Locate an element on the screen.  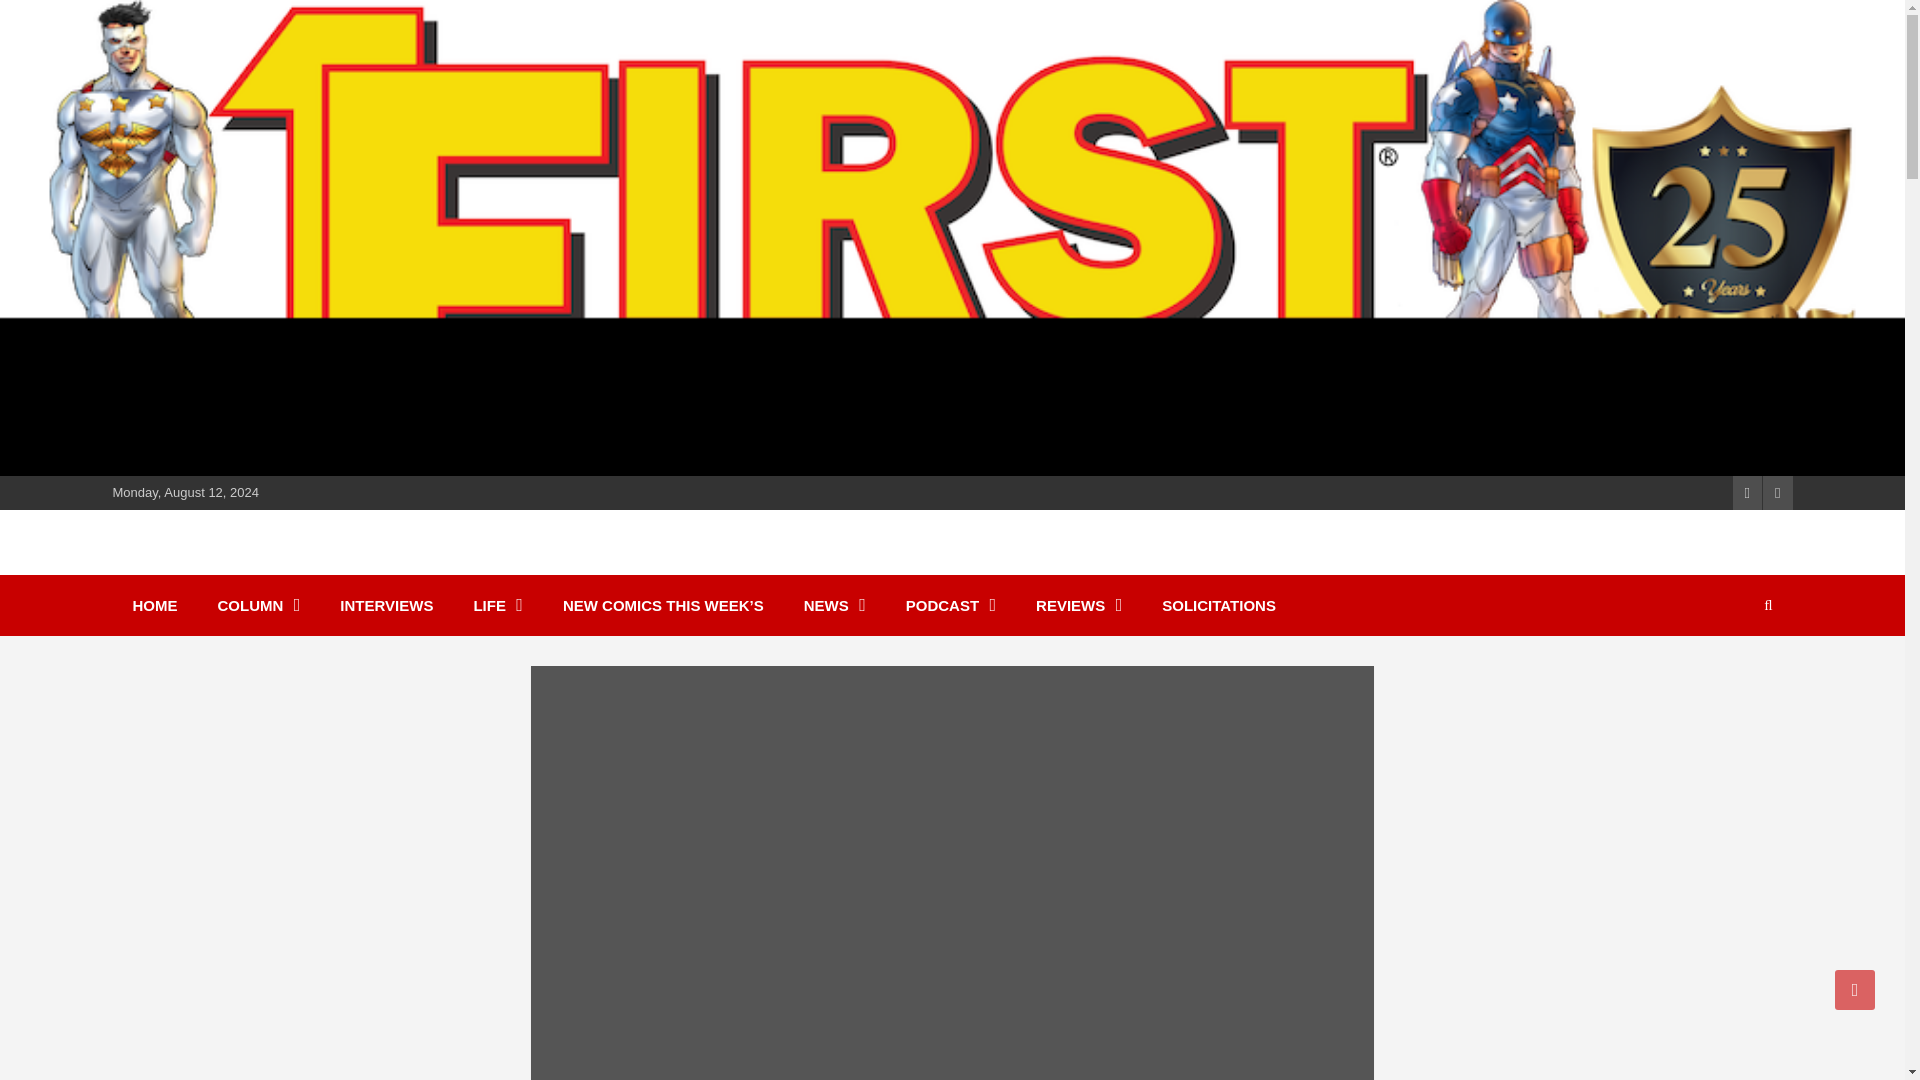
INTERVIEWS is located at coordinates (386, 605).